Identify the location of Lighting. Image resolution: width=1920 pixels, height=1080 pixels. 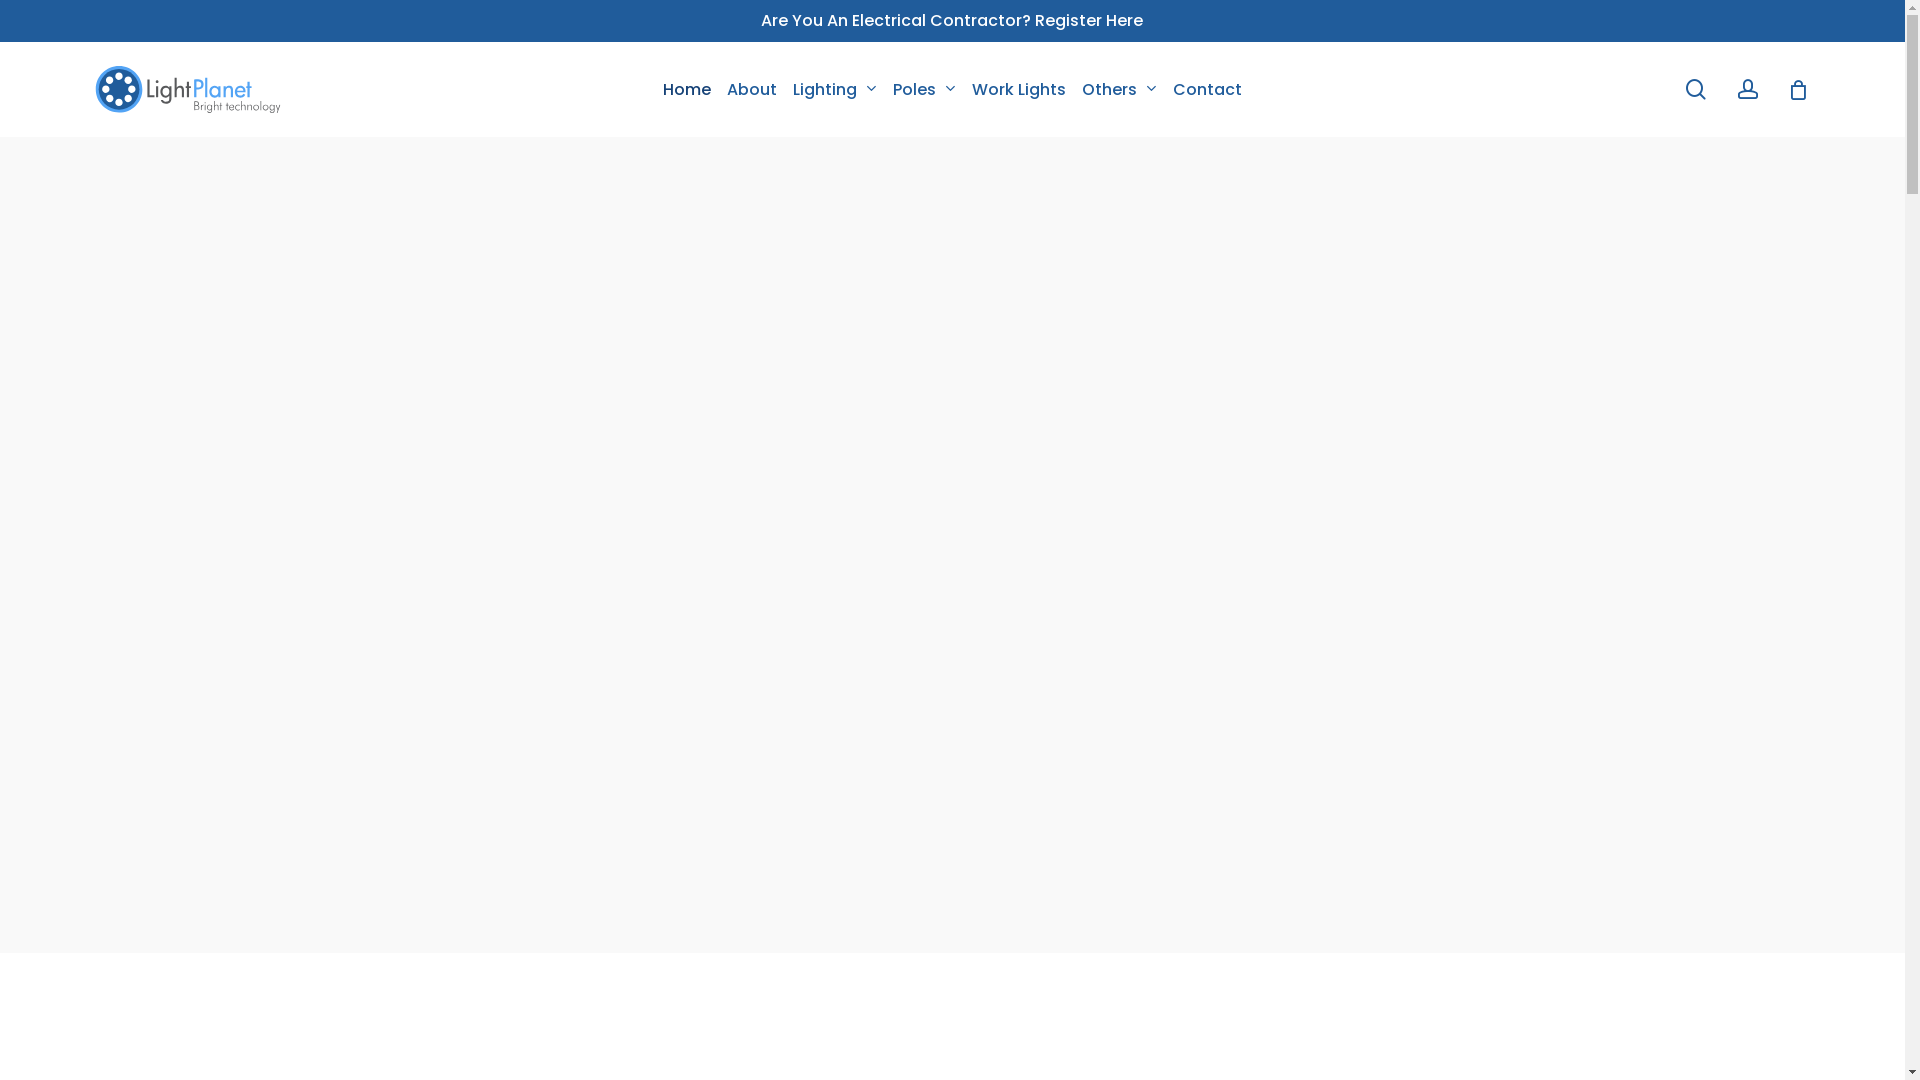
(835, 90).